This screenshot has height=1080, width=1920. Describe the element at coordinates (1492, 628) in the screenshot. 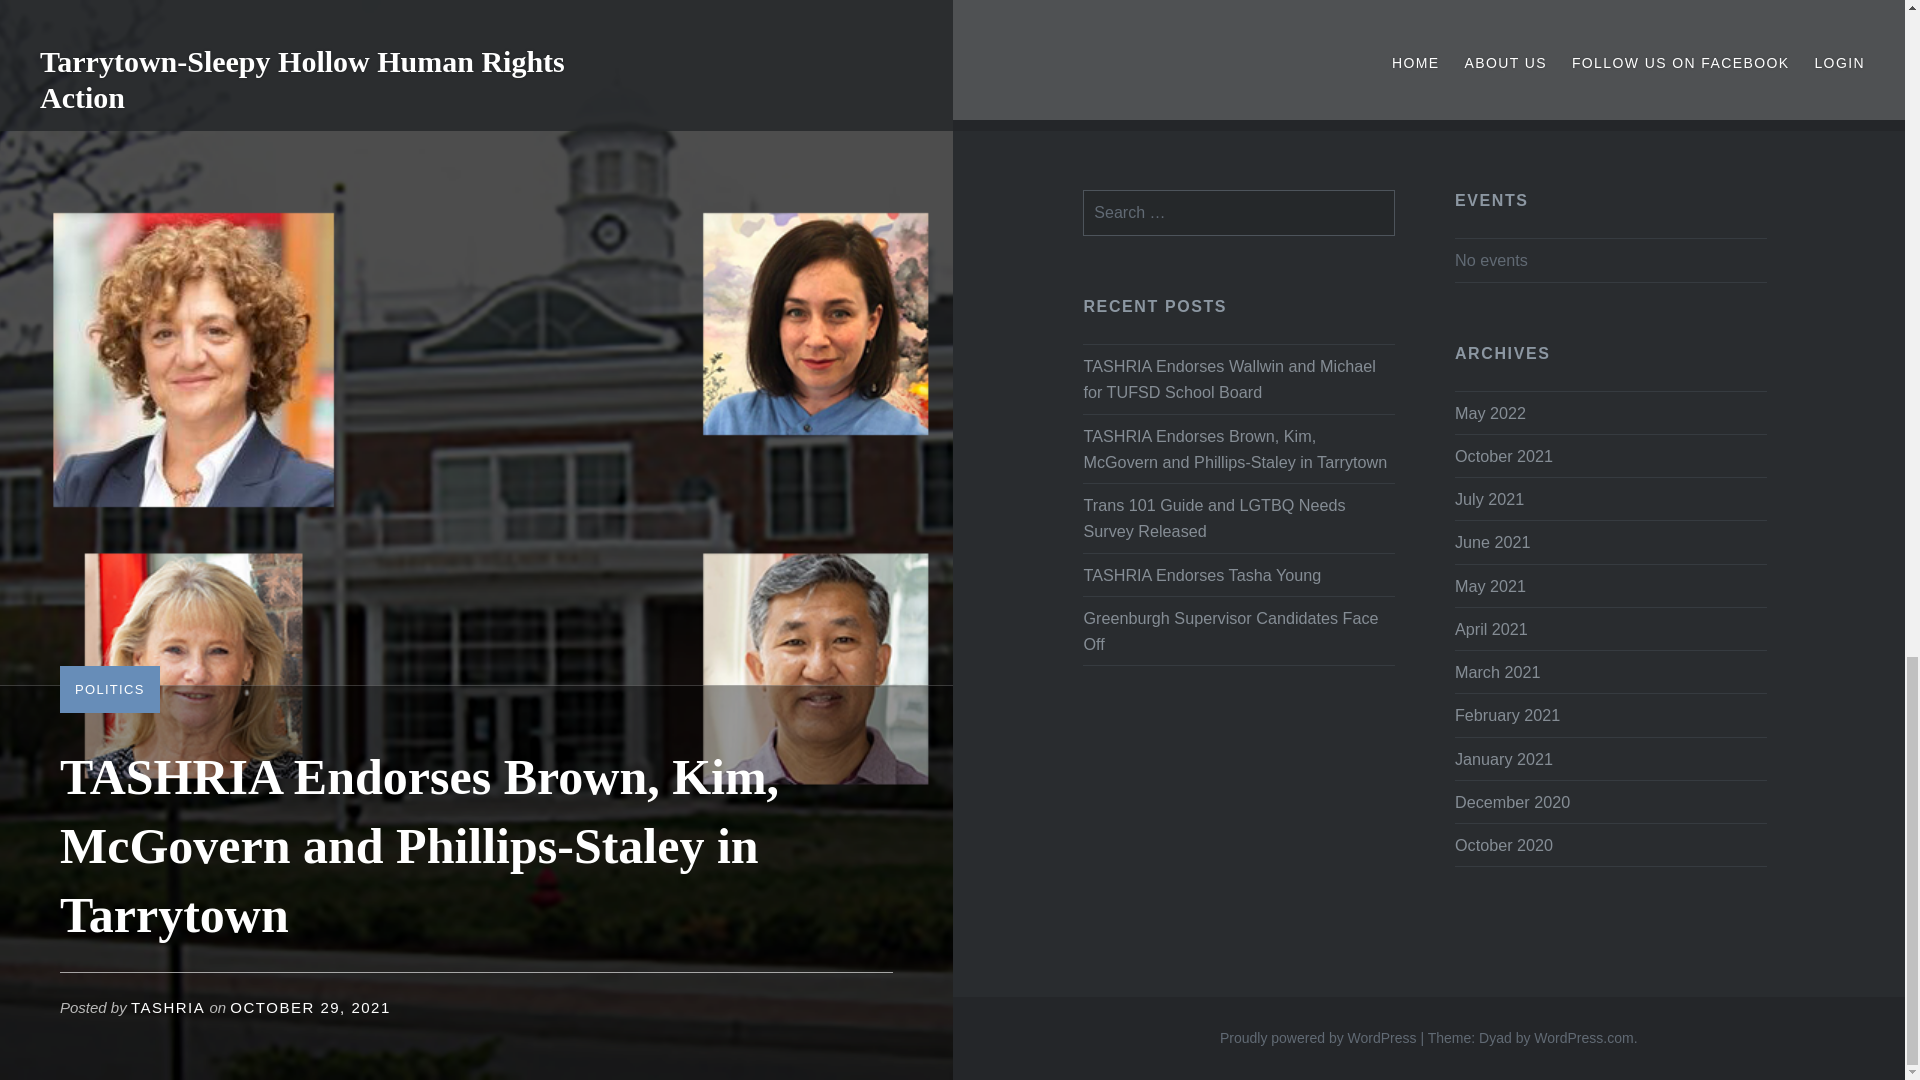

I see `April 2021` at that location.